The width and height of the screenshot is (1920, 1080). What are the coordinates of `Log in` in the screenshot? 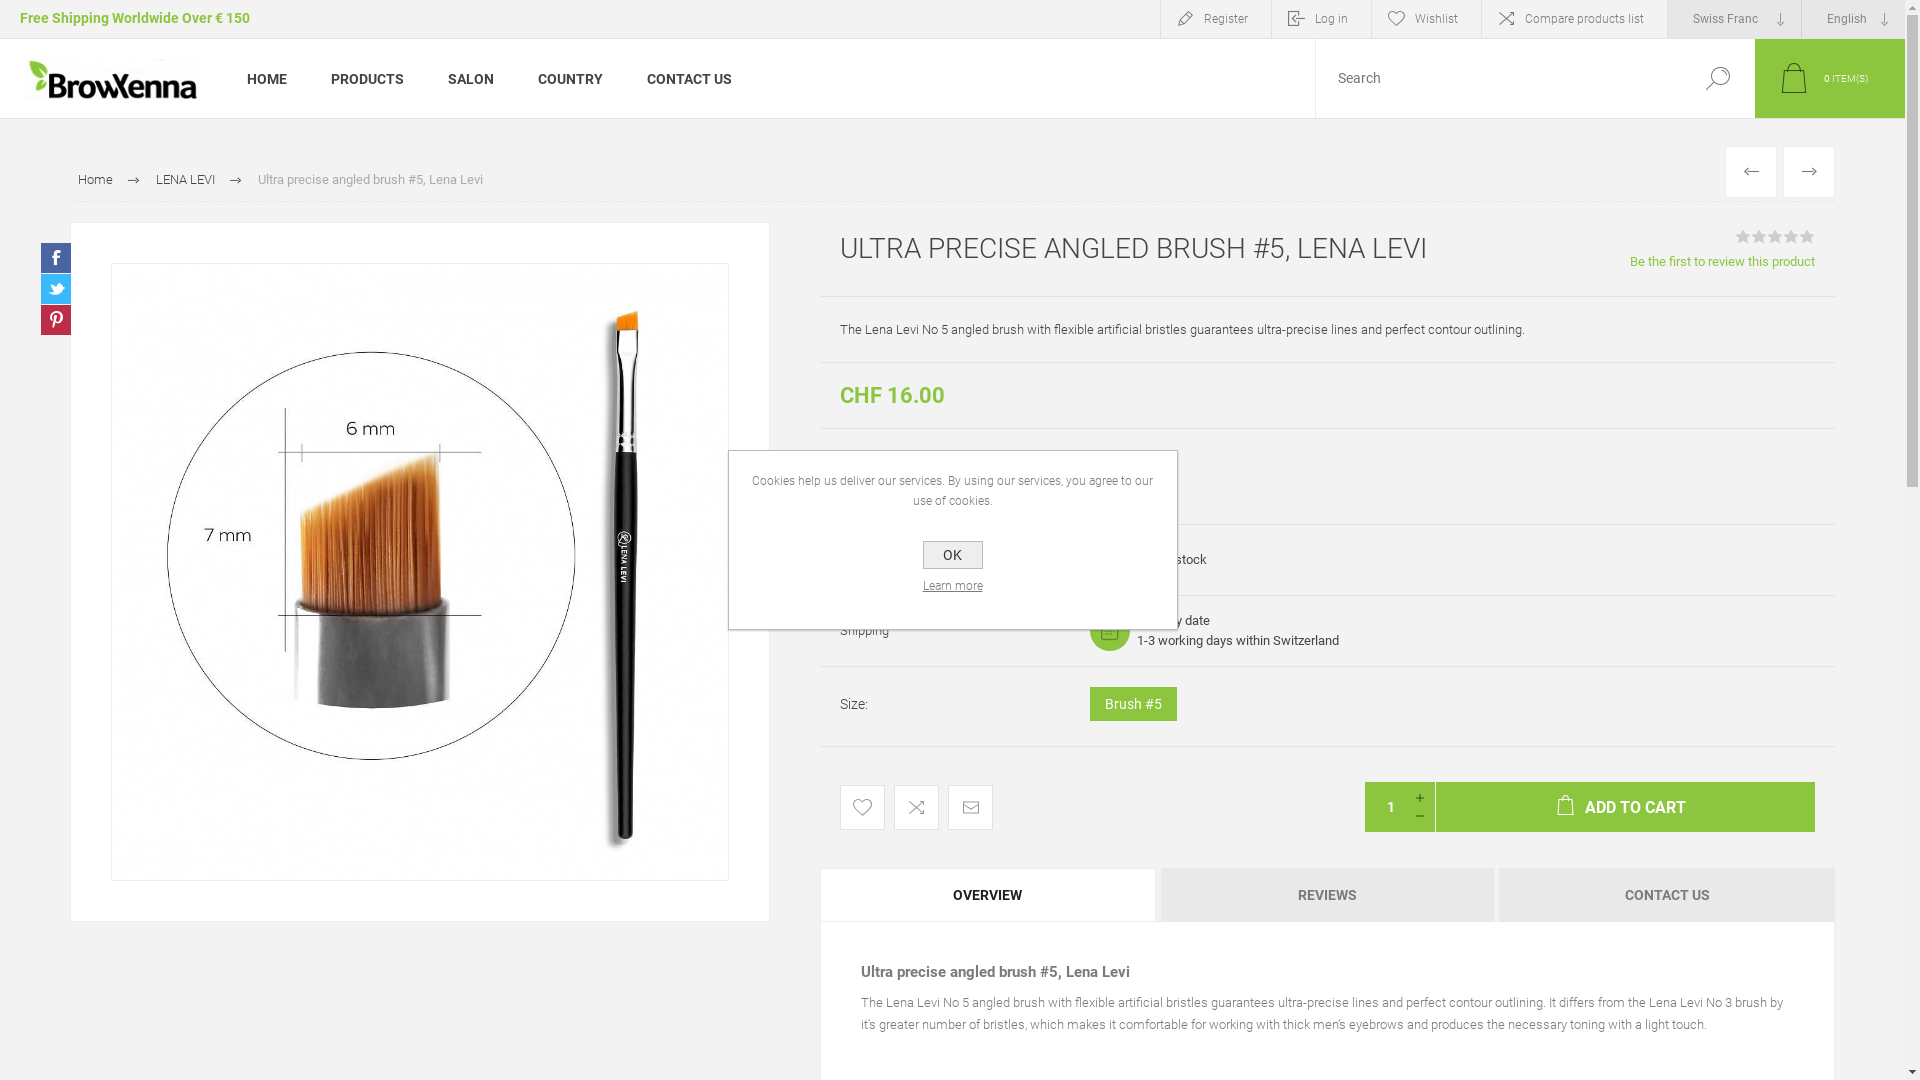 It's located at (1322, 19).